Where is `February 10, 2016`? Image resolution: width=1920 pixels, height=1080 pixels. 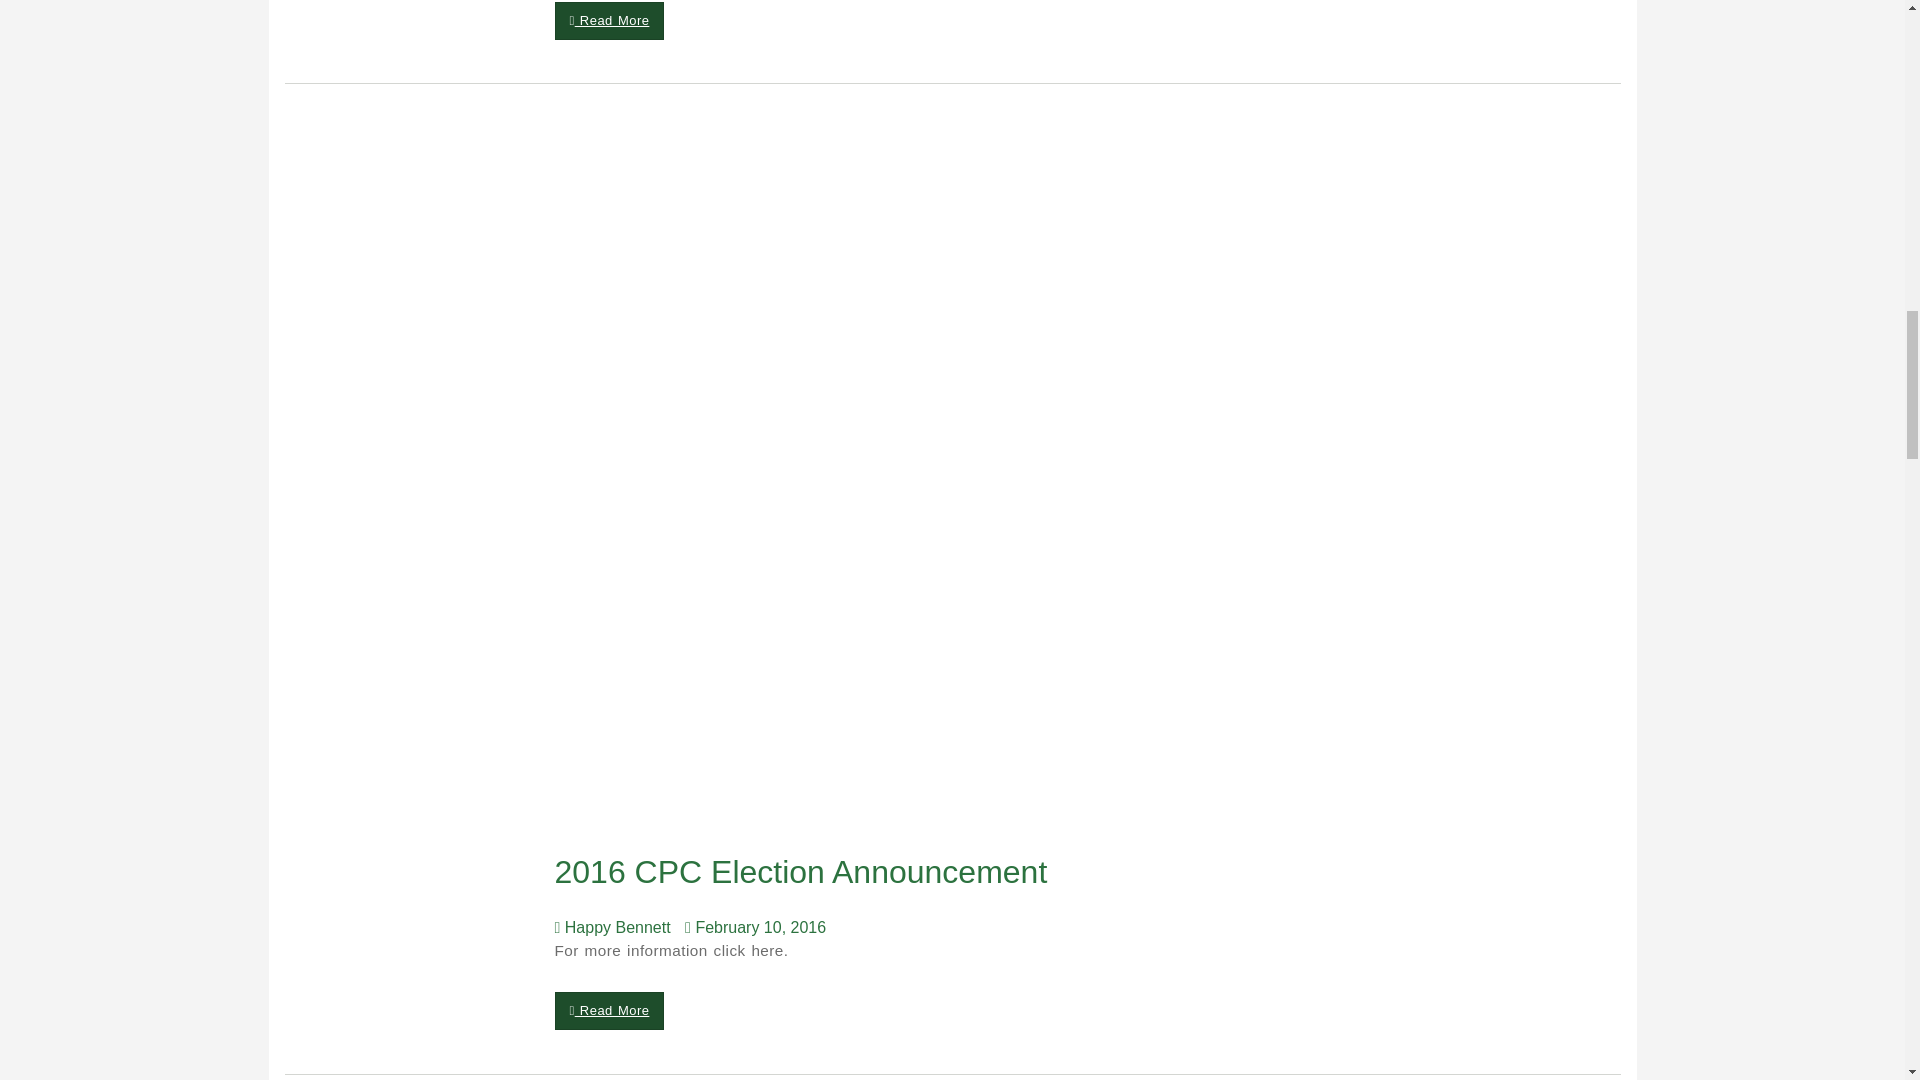 February 10, 2016 is located at coordinates (760, 928).